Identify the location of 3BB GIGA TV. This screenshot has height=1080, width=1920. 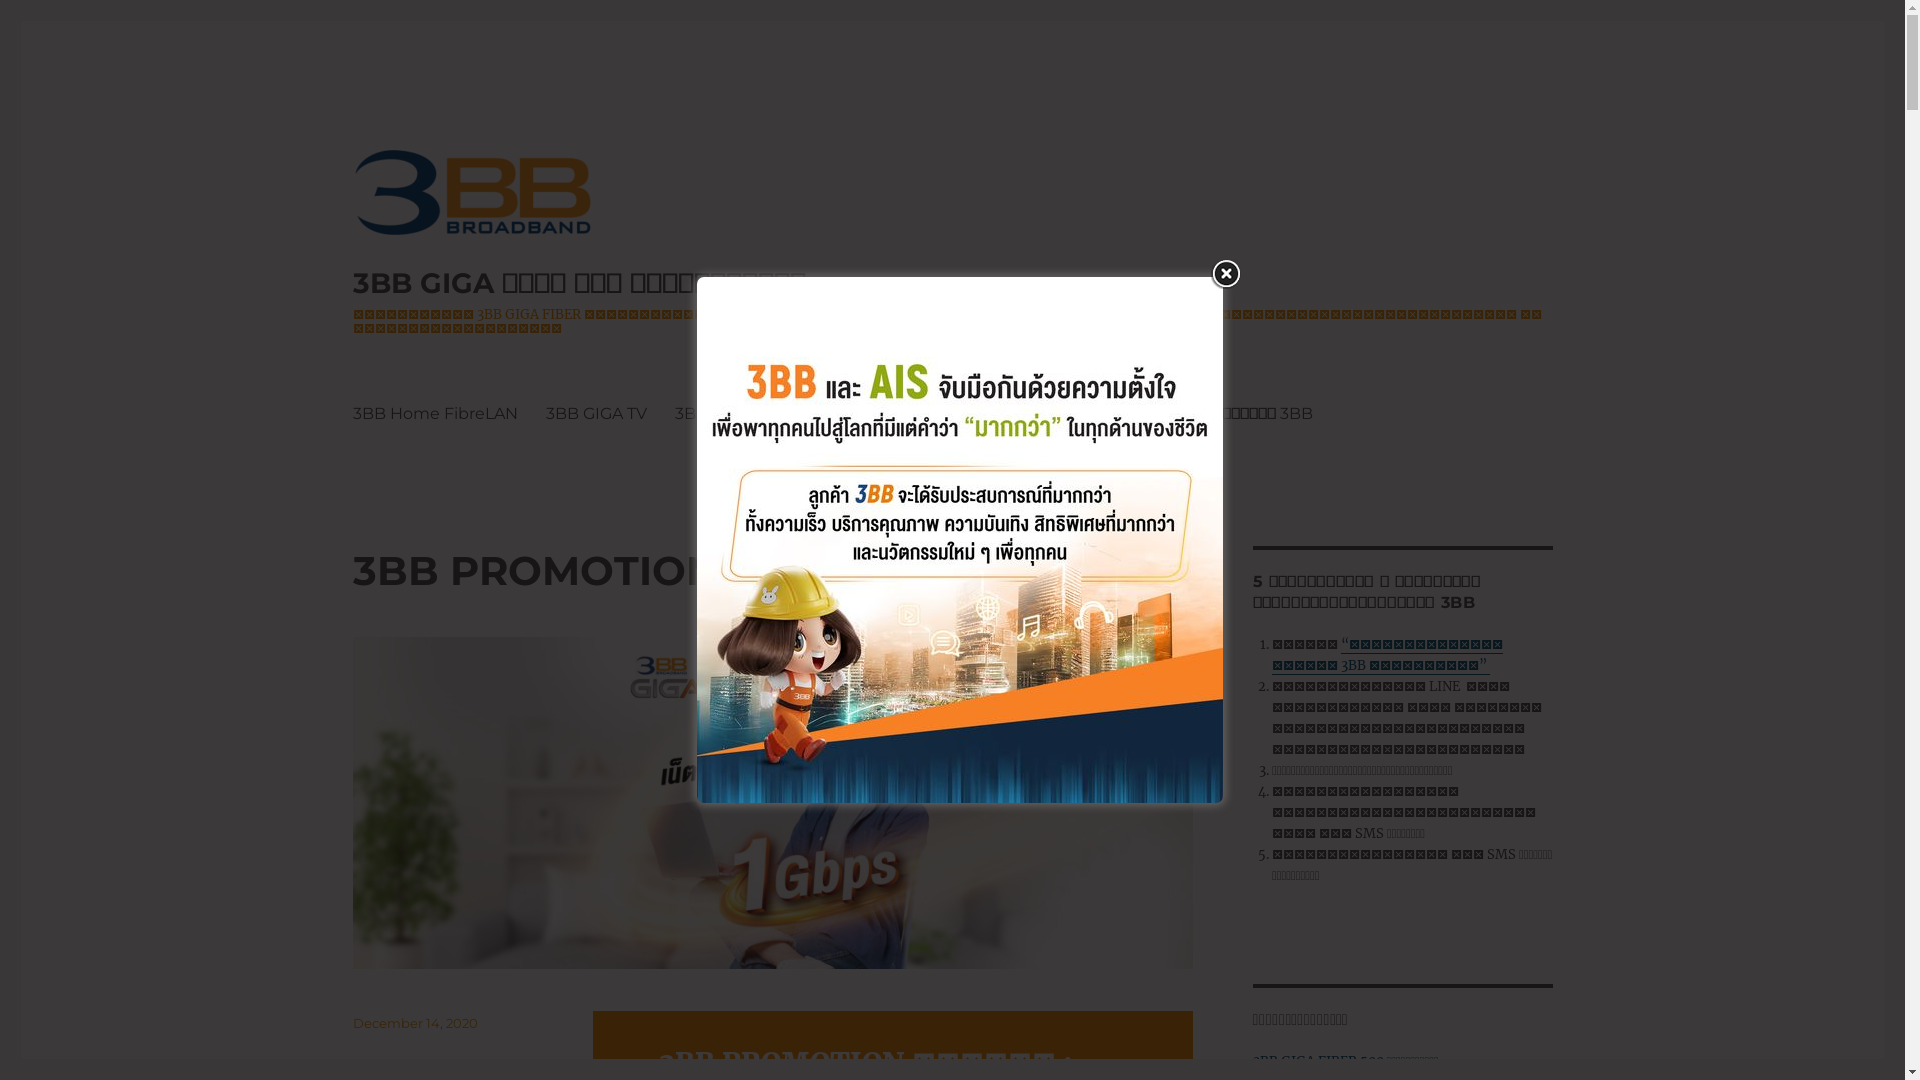
(596, 413).